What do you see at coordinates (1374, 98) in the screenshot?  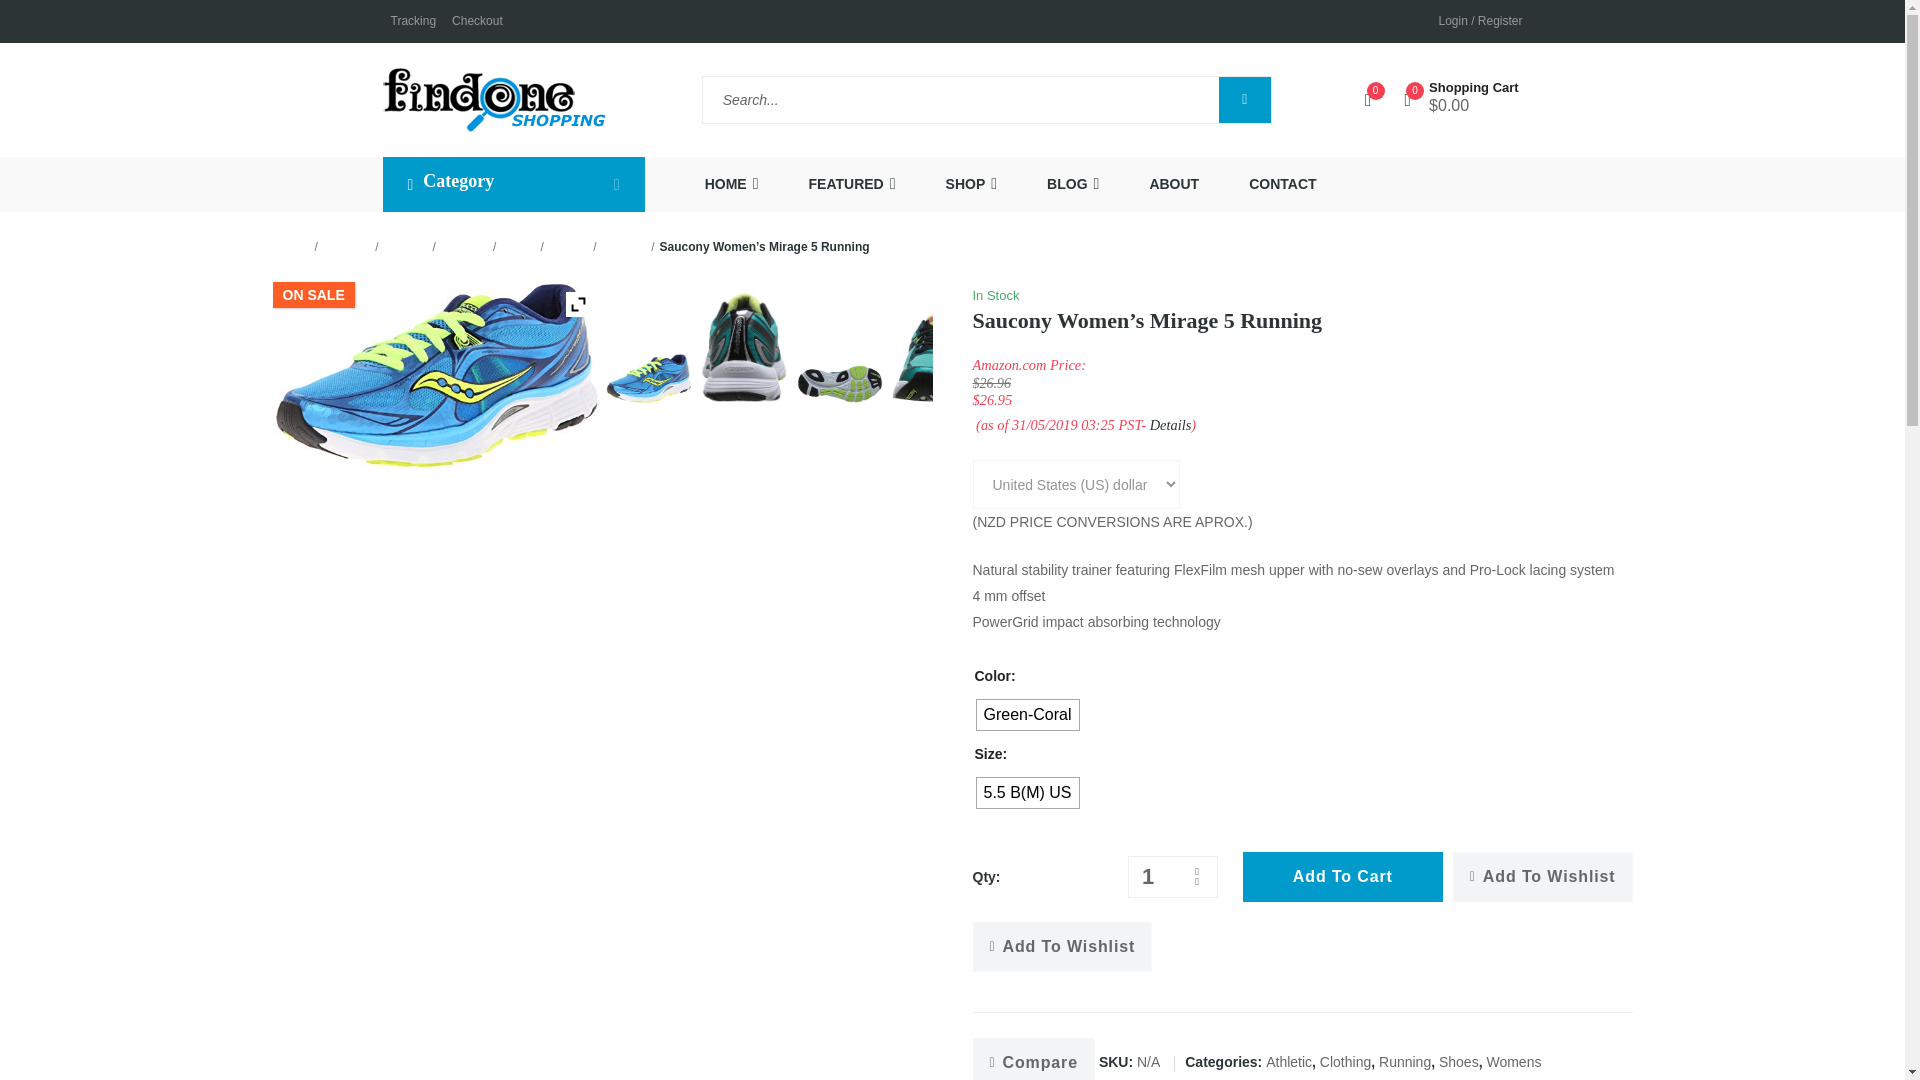 I see `0` at bounding box center [1374, 98].